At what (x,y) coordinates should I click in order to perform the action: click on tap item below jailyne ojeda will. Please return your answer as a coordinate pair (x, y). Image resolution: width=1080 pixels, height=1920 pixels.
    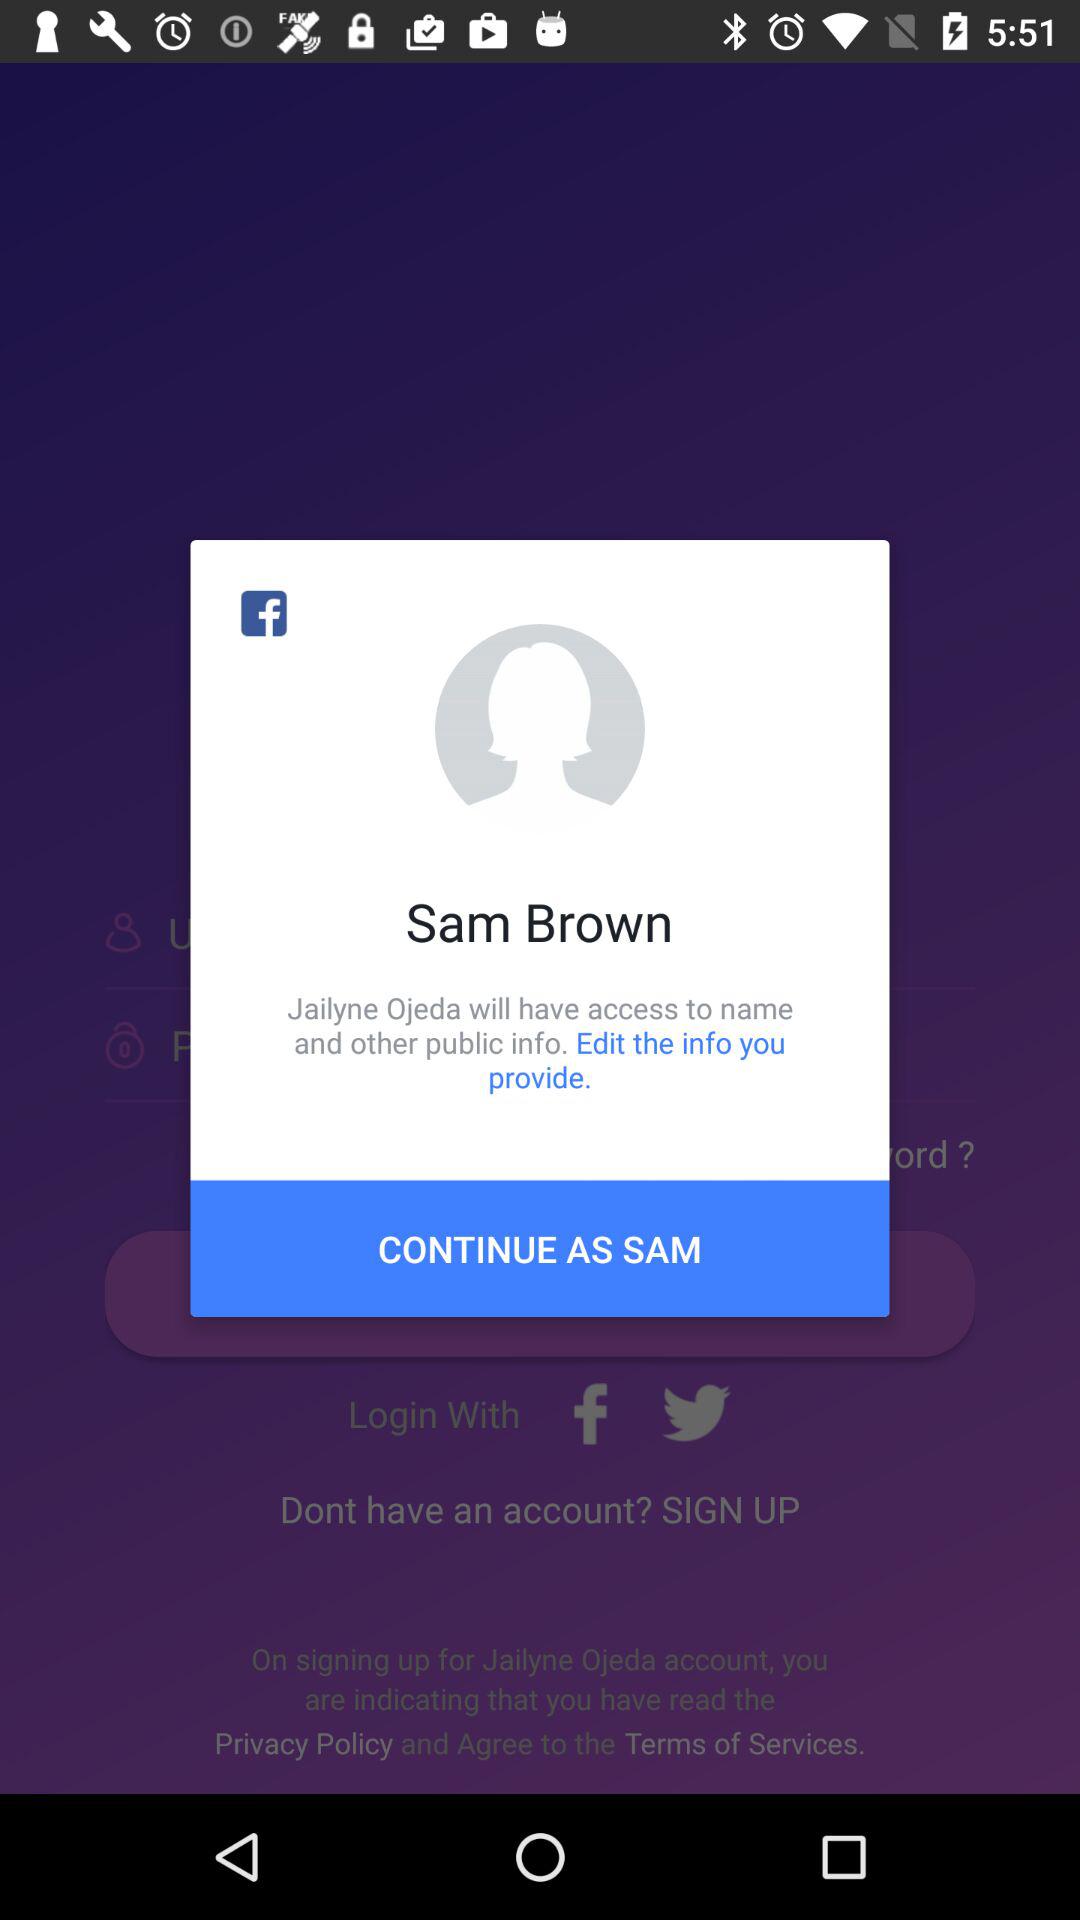
    Looking at the image, I should click on (540, 1248).